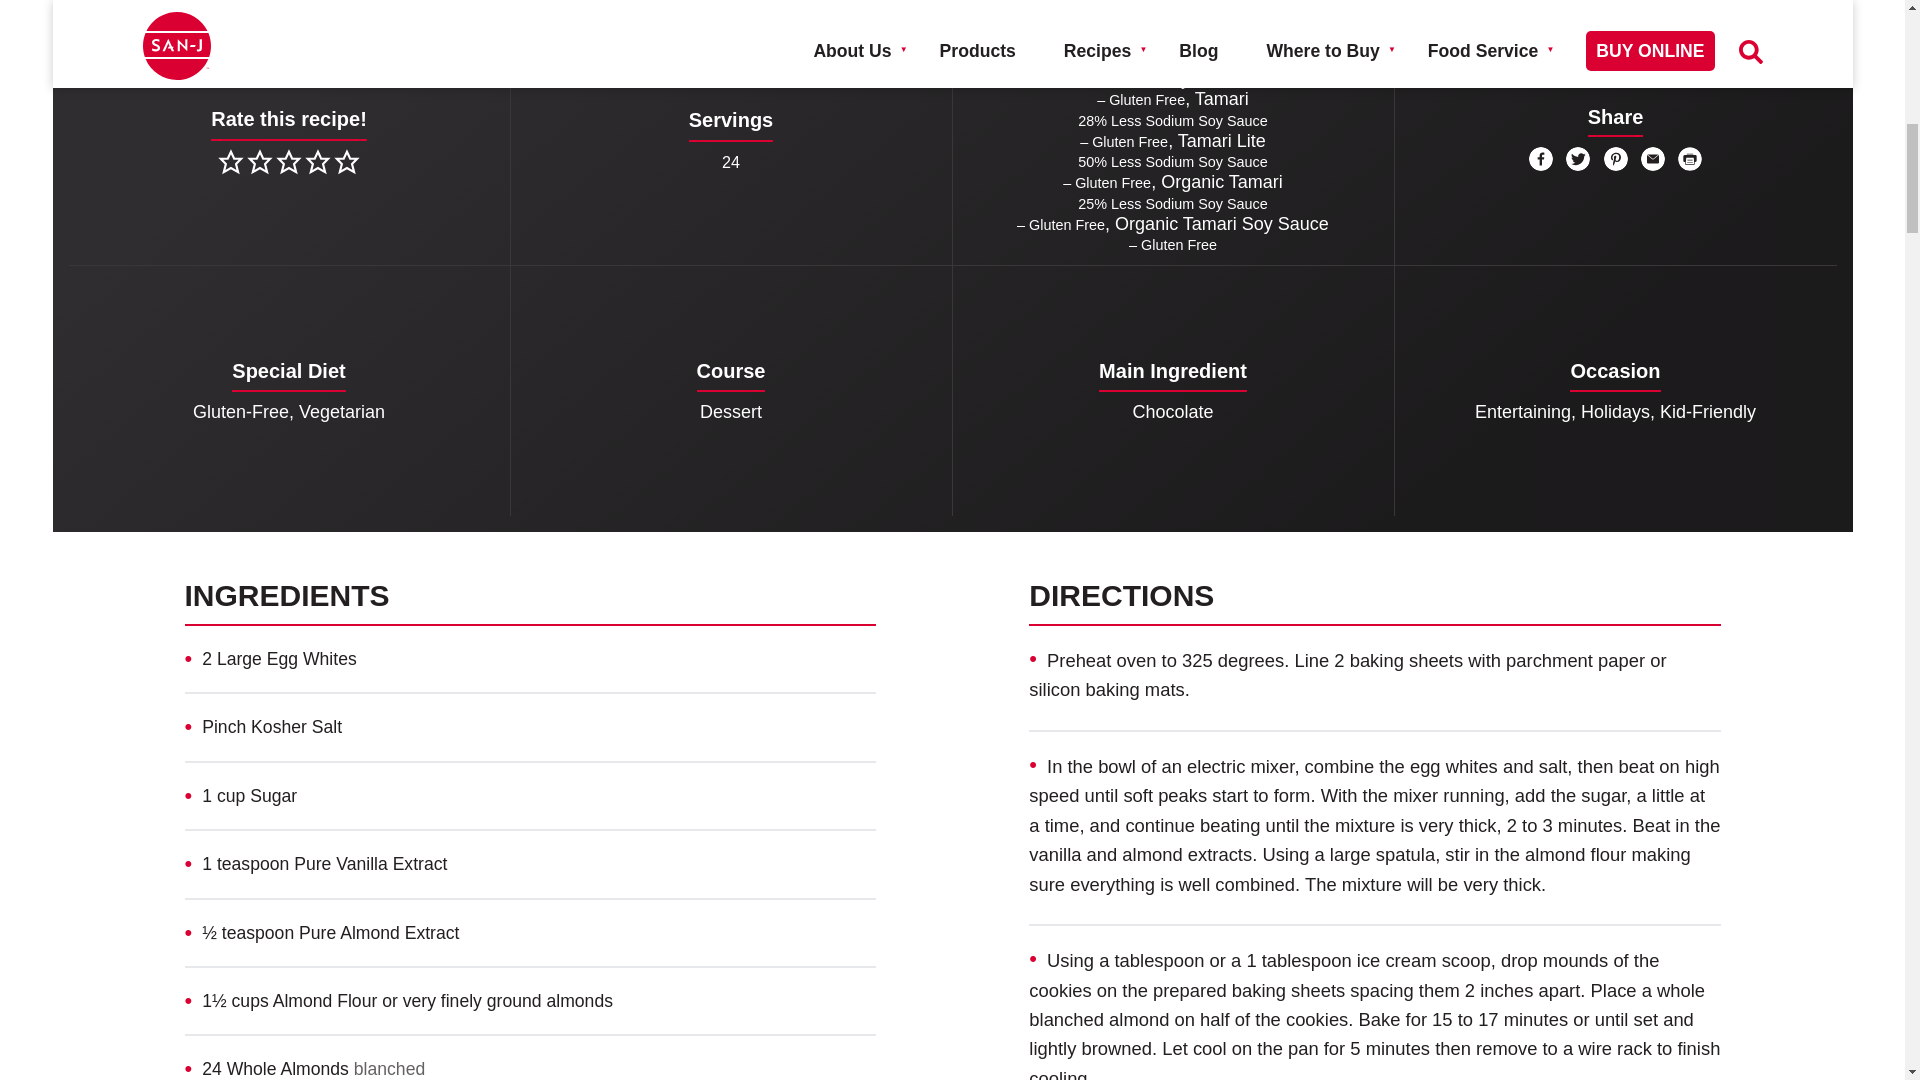  Describe the element at coordinates (1540, 158) in the screenshot. I see `Share on Facebook` at that location.